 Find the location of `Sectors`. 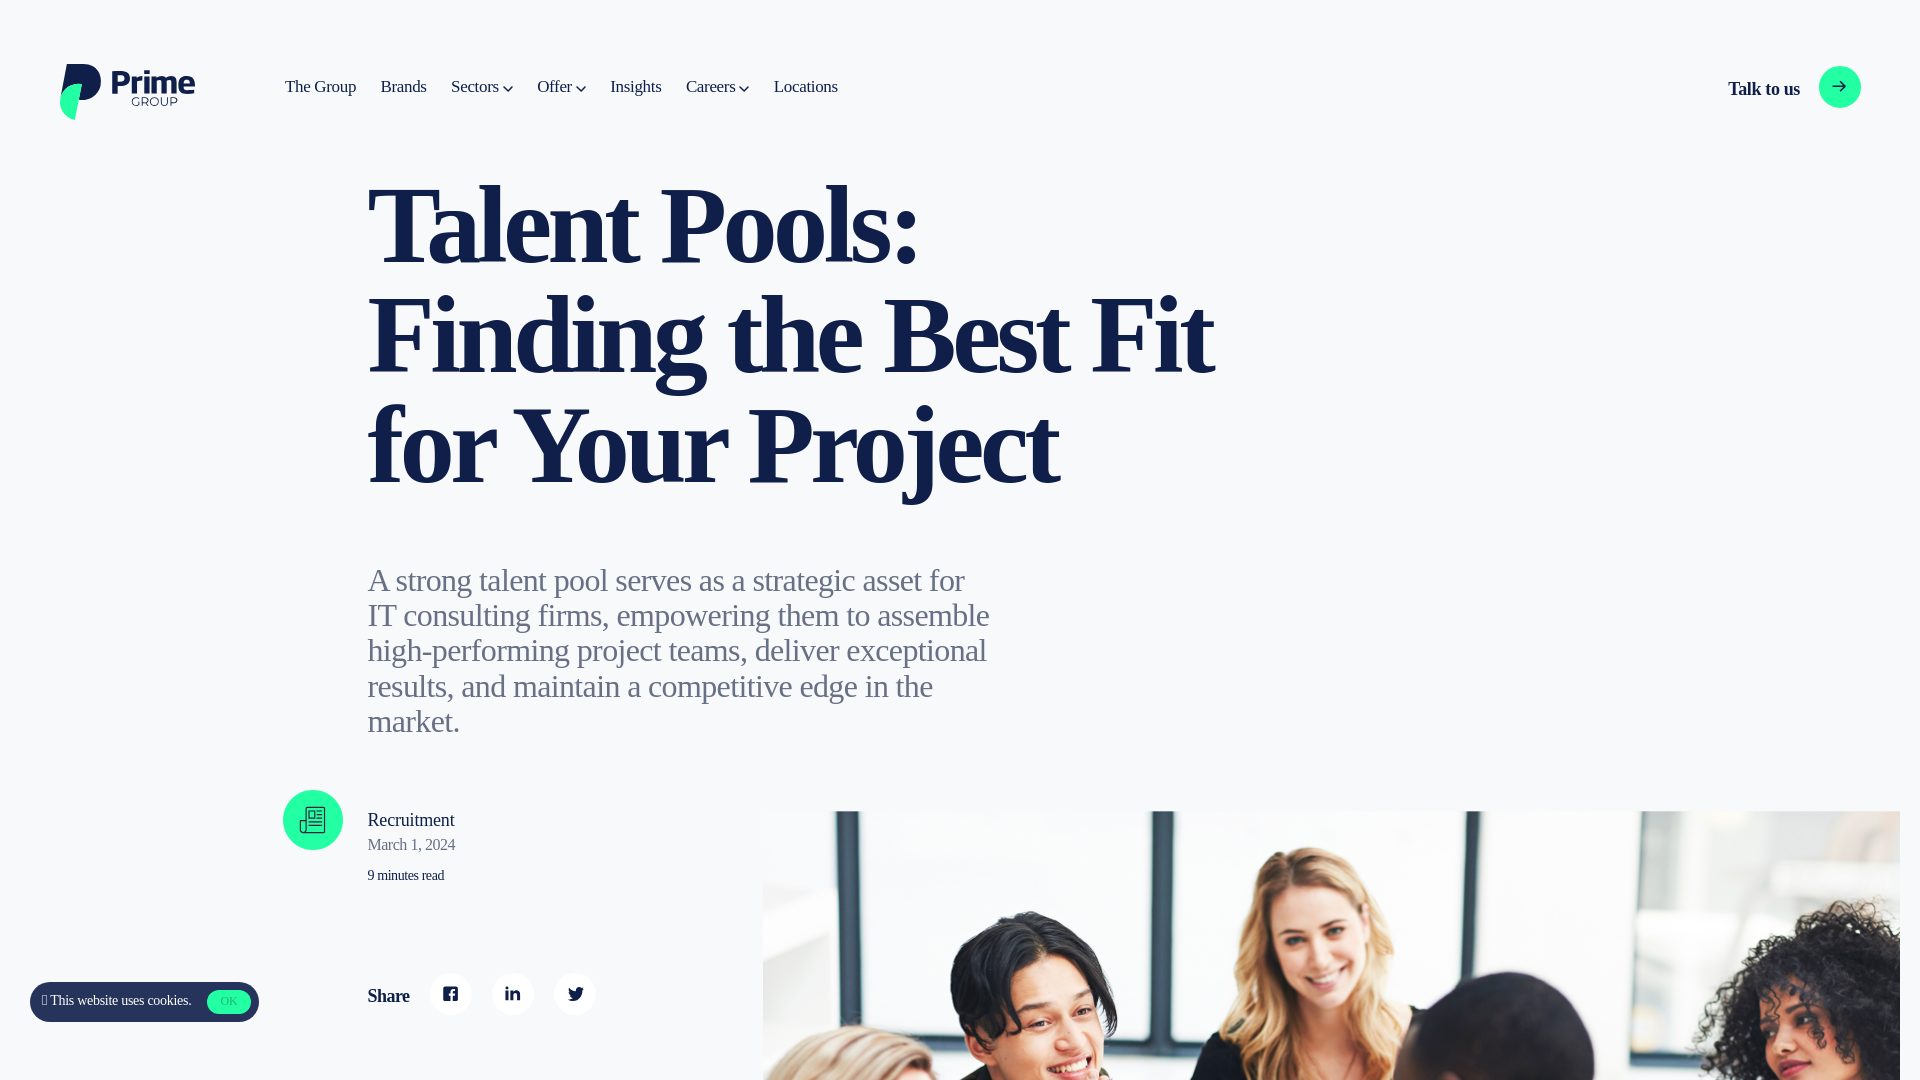

Sectors is located at coordinates (320, 87).